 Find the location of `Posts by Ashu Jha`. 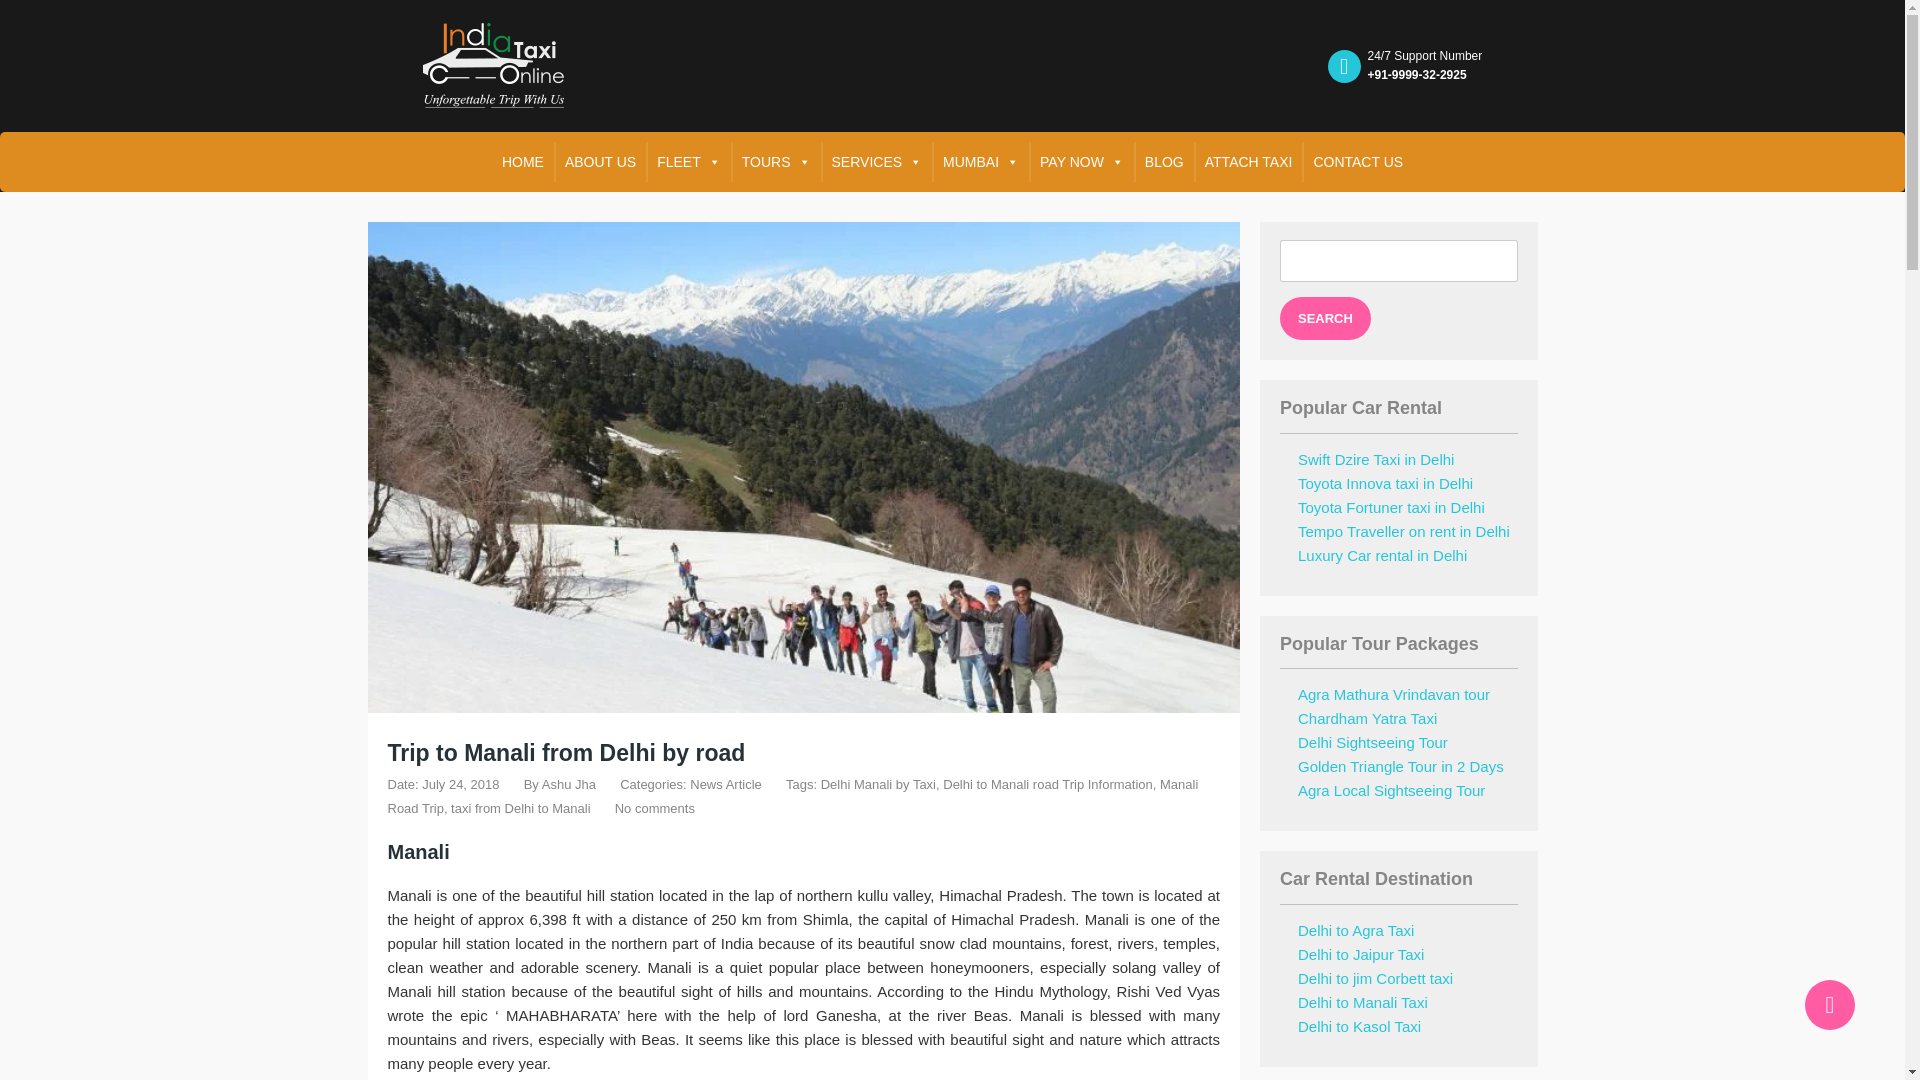

Posts by Ashu Jha is located at coordinates (568, 784).